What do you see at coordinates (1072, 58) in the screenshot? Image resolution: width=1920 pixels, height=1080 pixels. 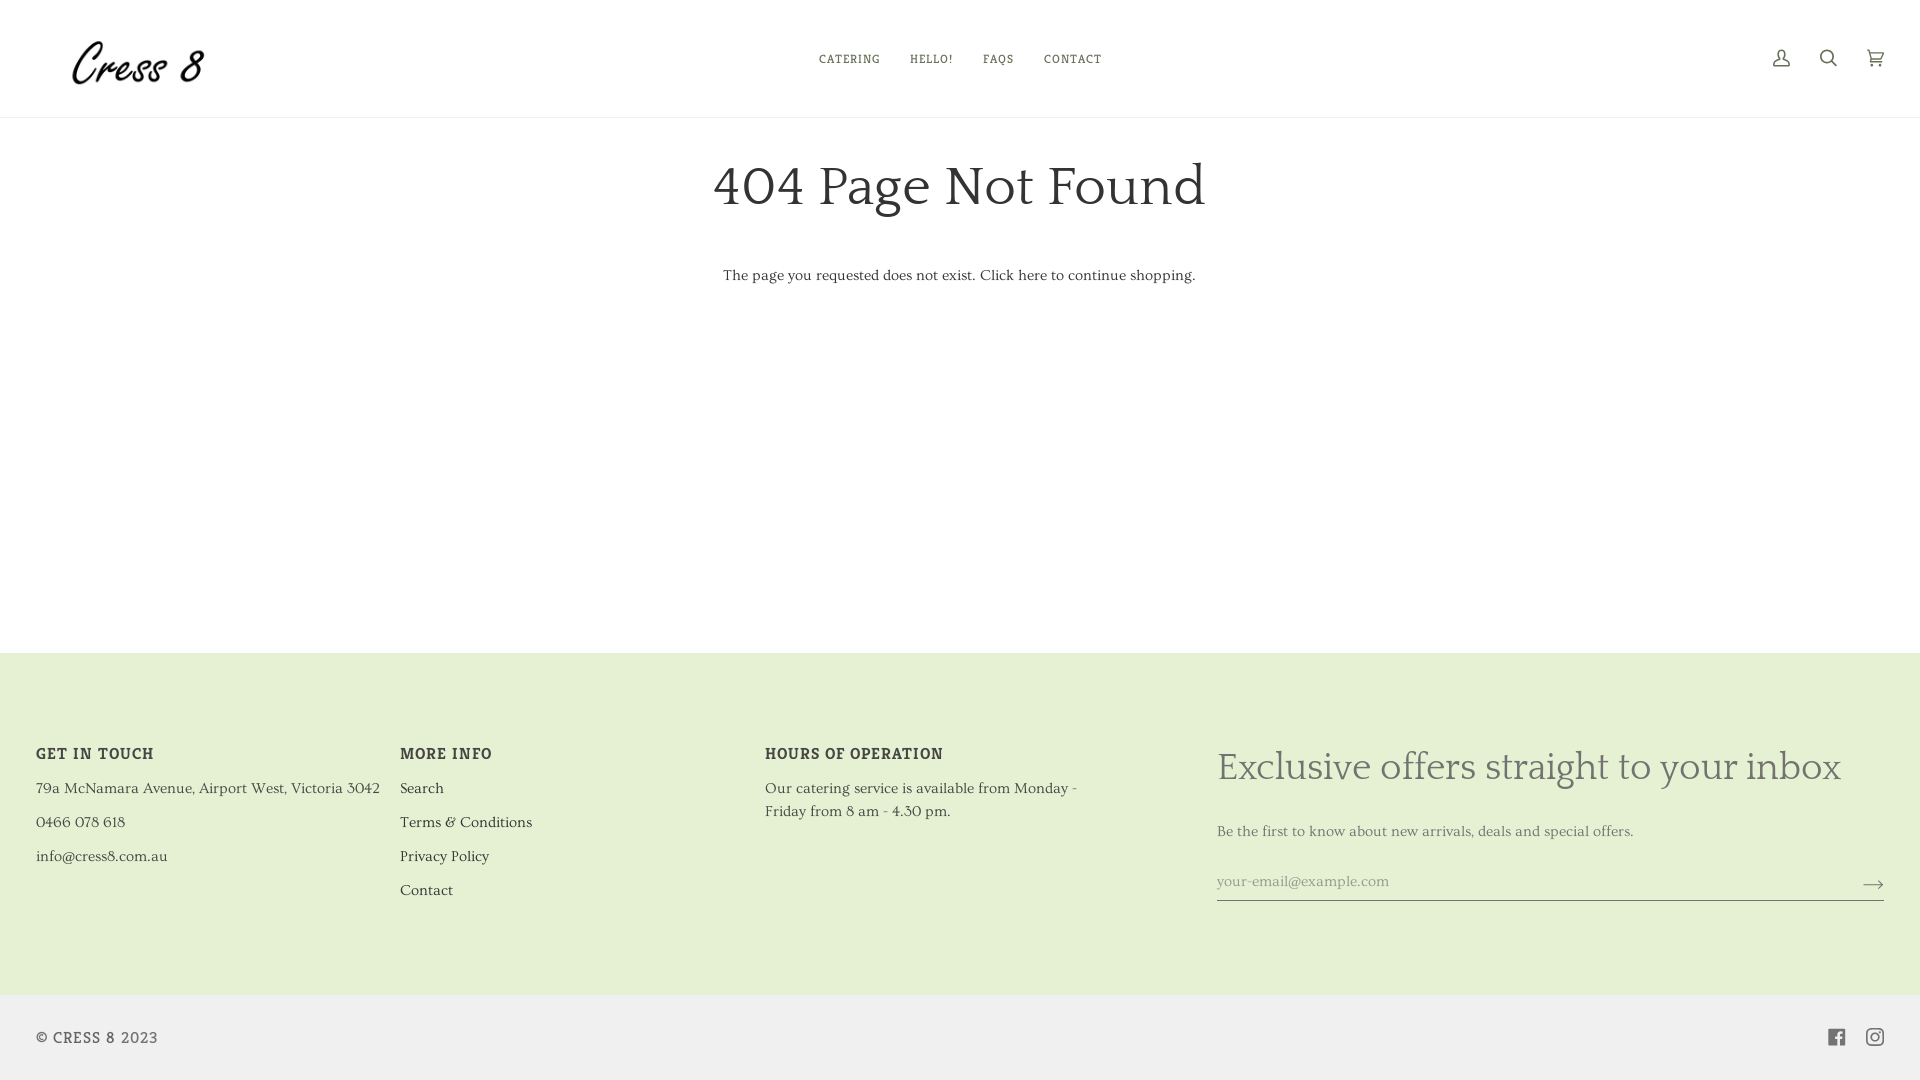 I see `CONTACT` at bounding box center [1072, 58].